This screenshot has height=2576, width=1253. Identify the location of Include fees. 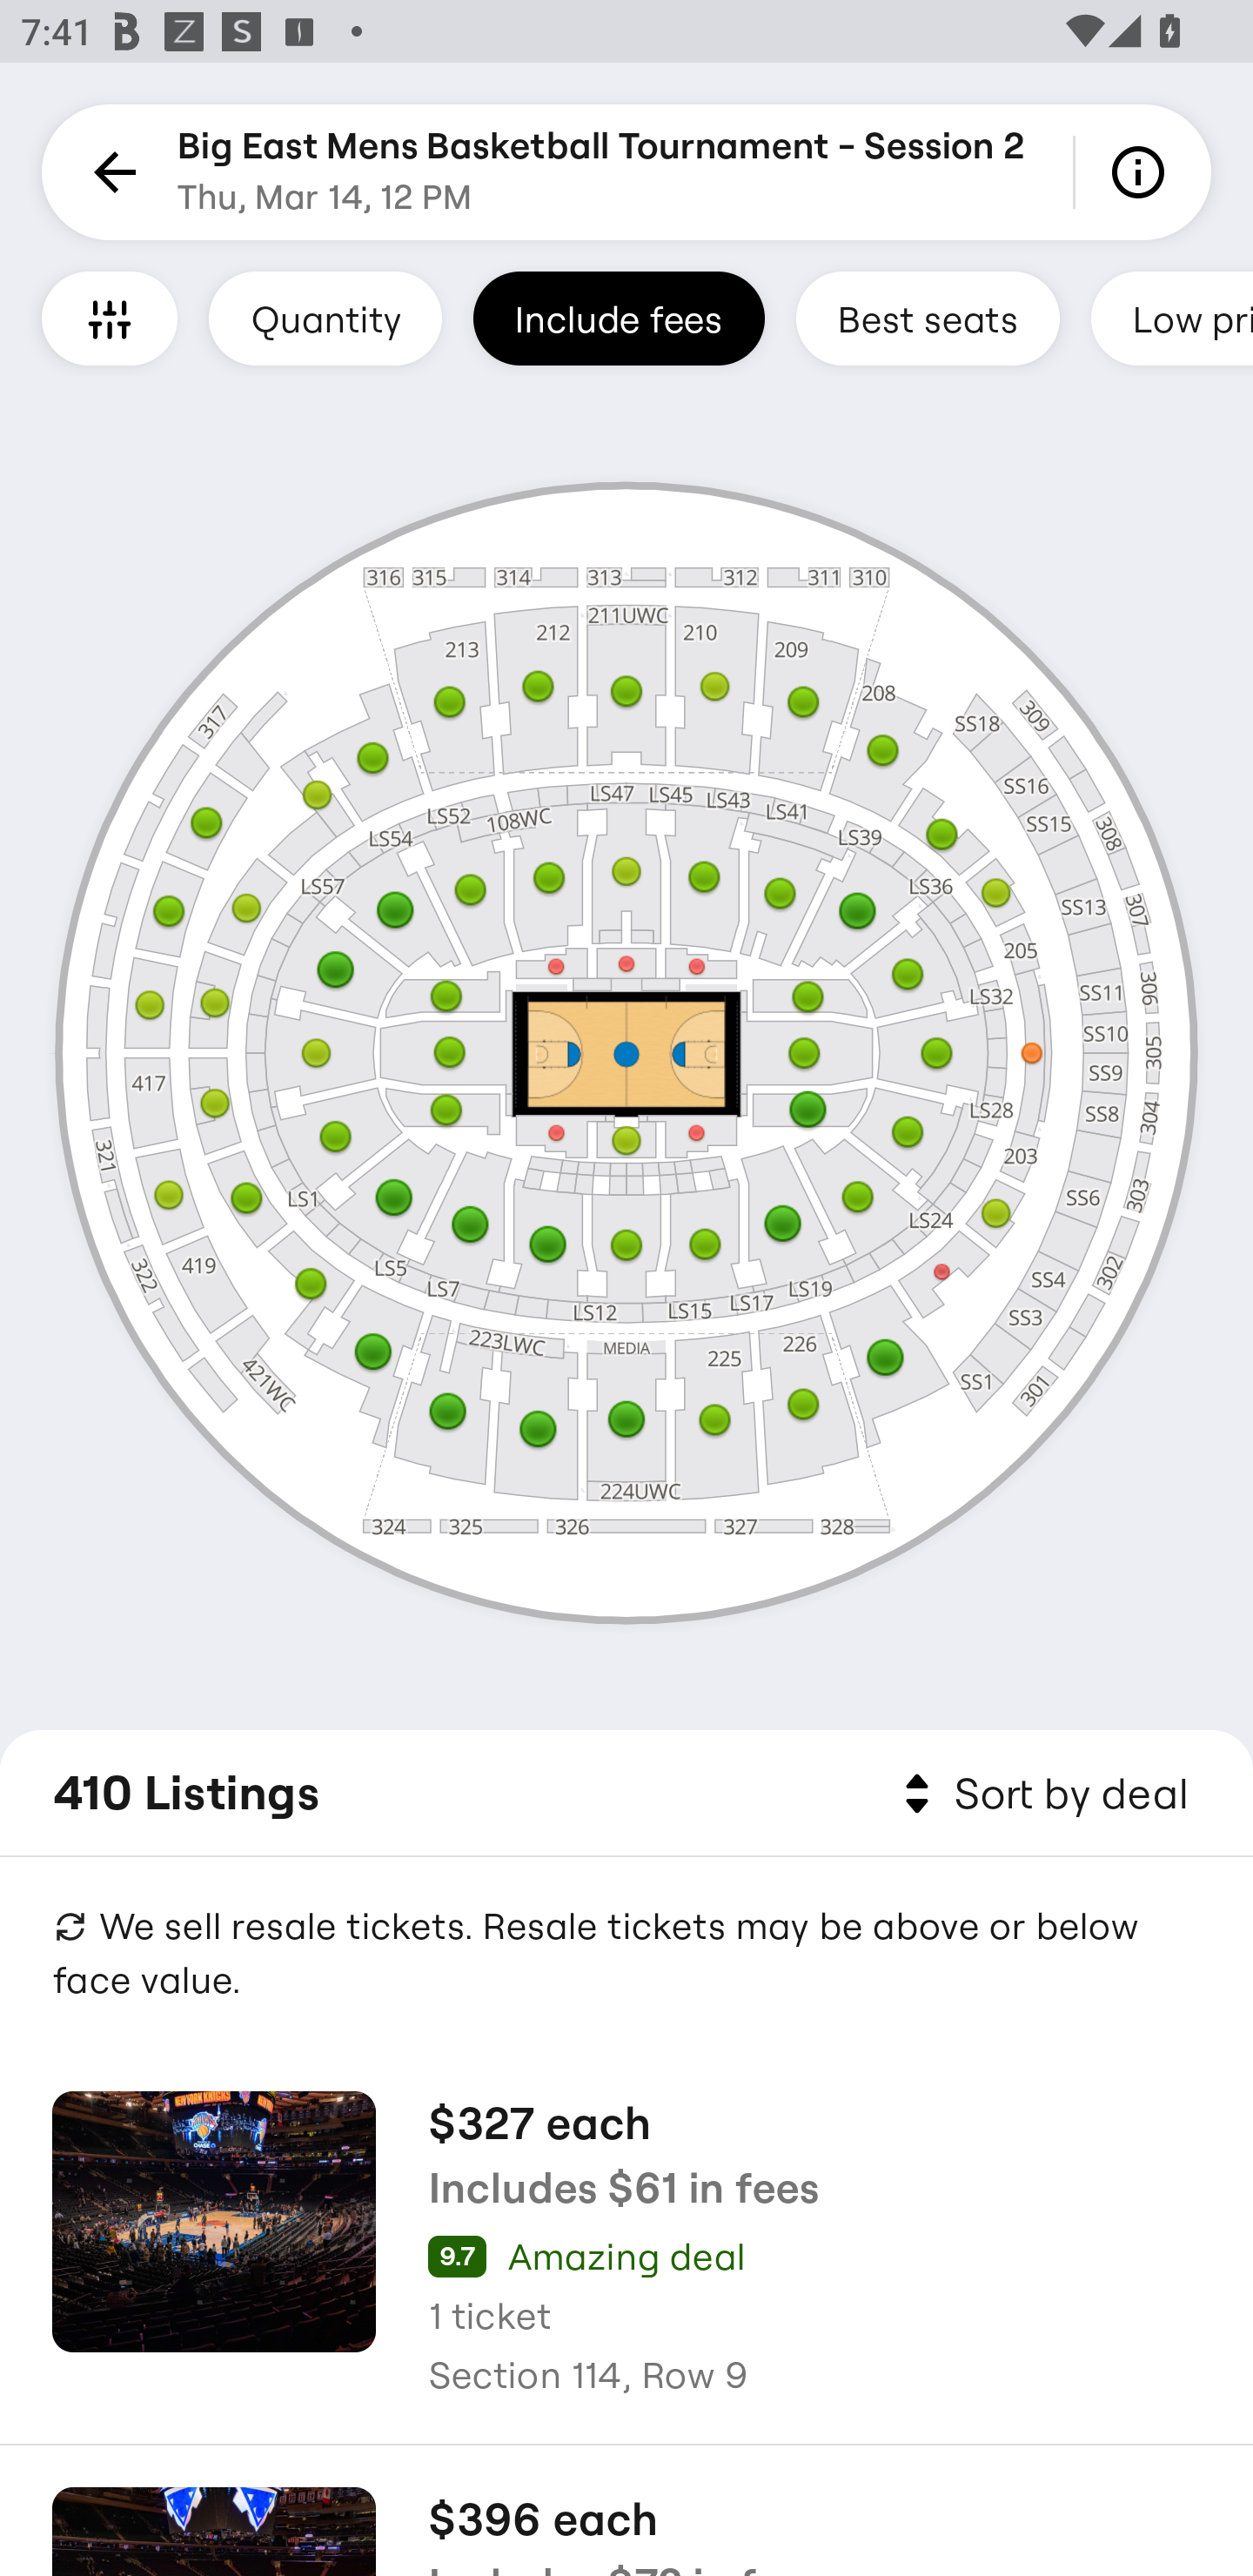
(619, 318).